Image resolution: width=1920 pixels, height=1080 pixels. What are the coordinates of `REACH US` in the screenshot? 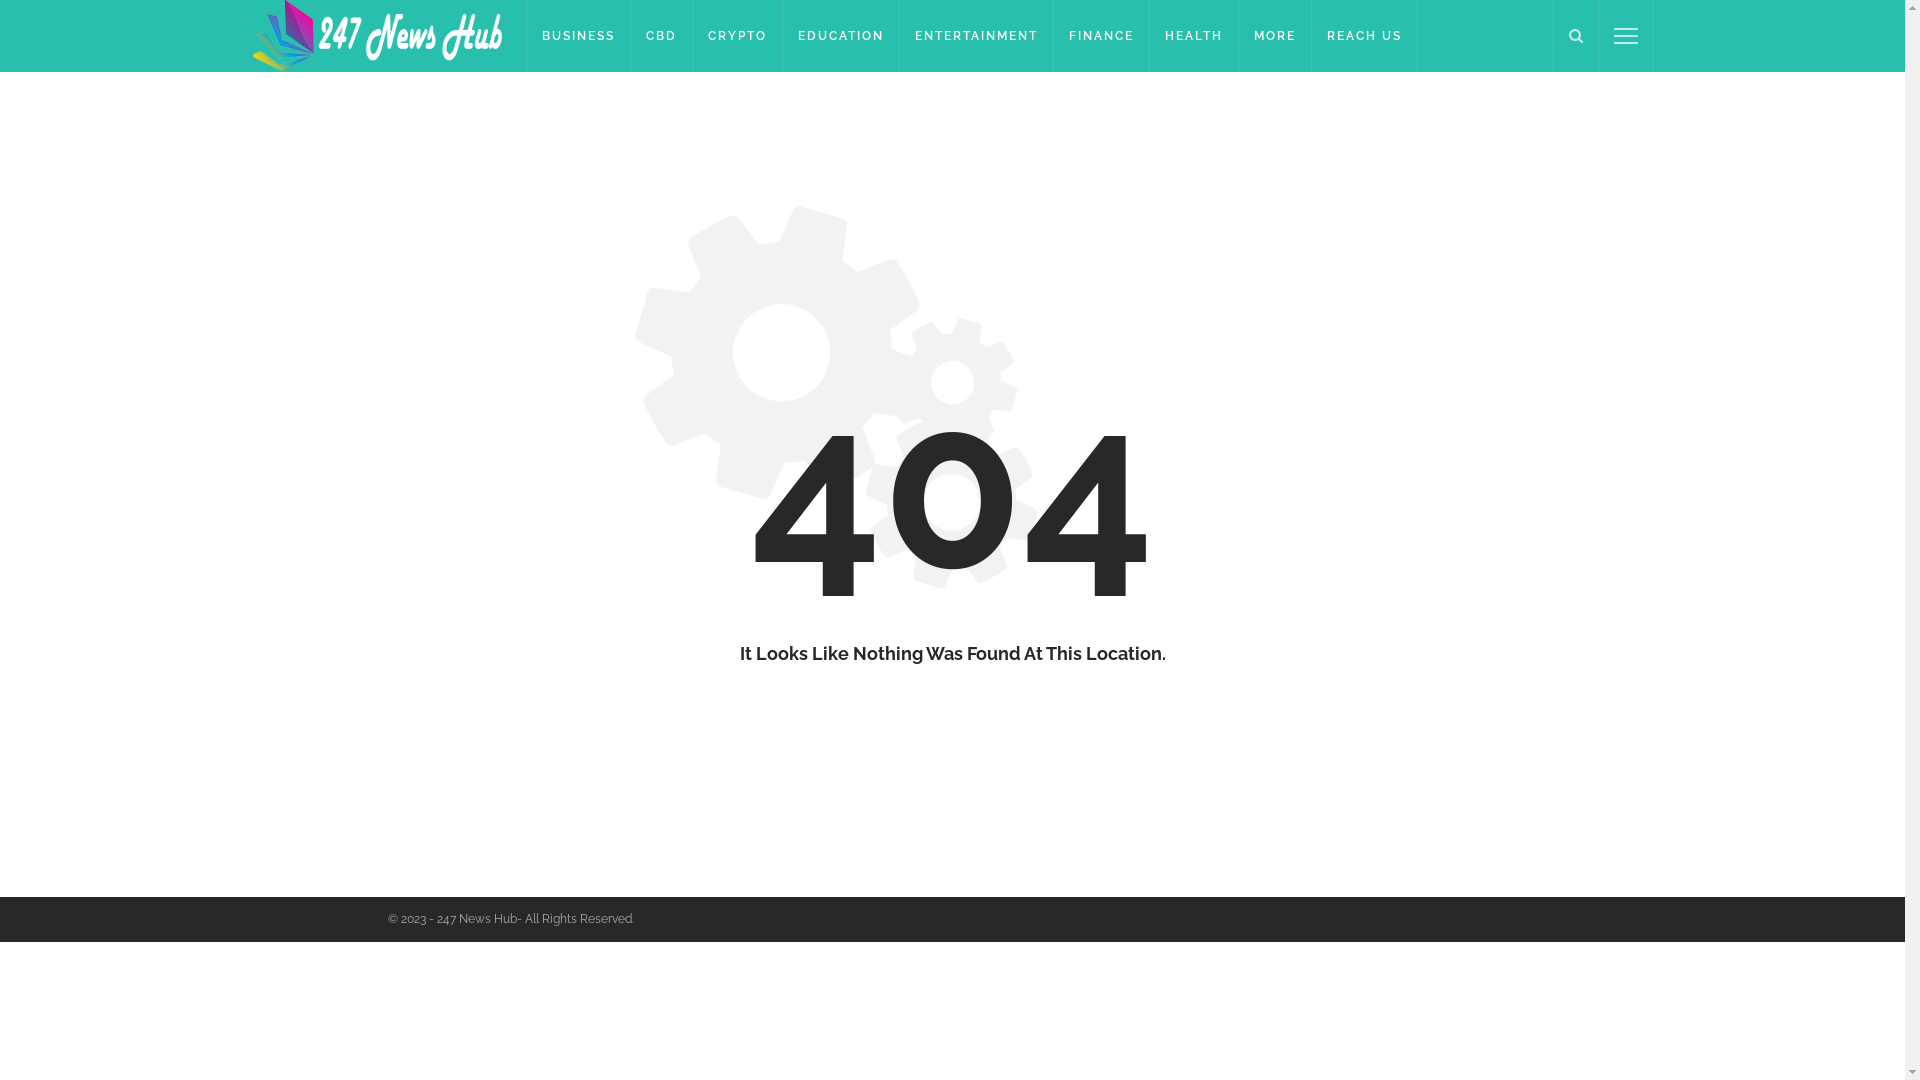 It's located at (1365, 36).